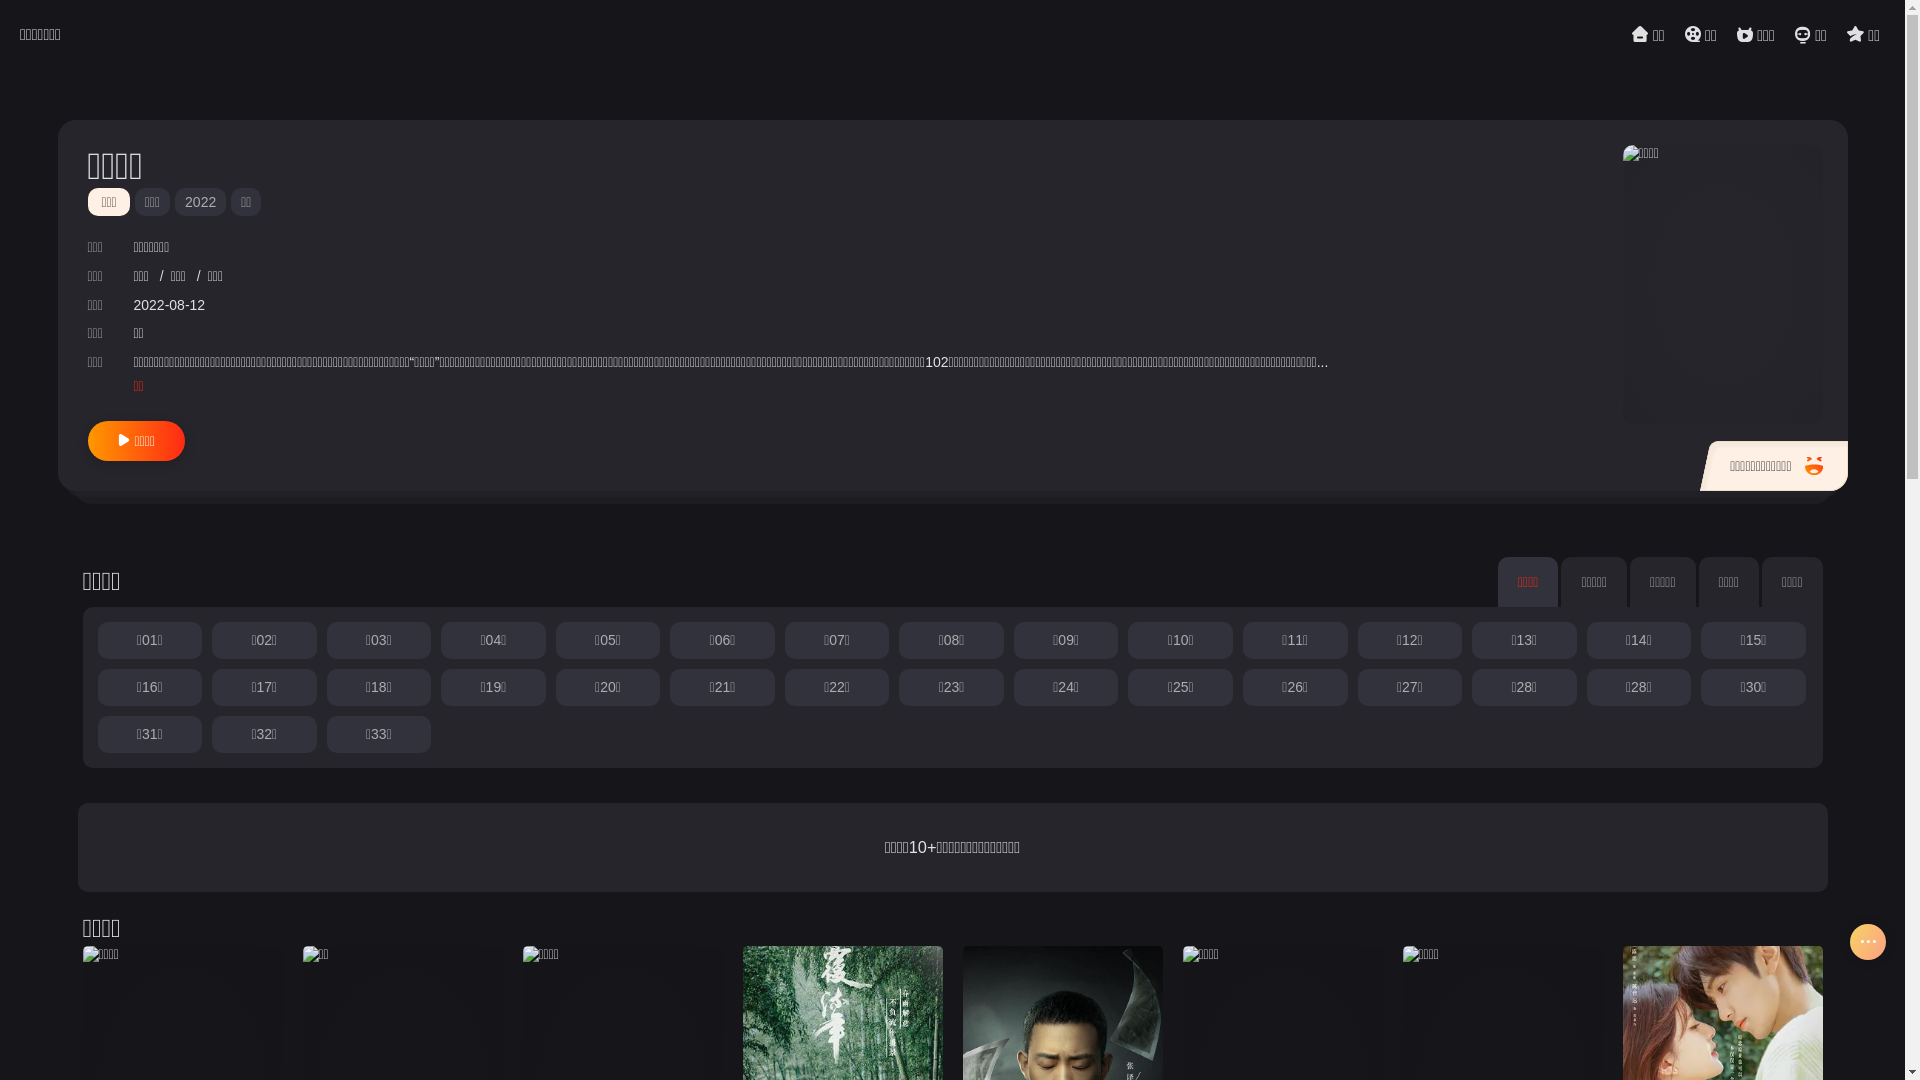  What do you see at coordinates (200, 202) in the screenshot?
I see `2022` at bounding box center [200, 202].